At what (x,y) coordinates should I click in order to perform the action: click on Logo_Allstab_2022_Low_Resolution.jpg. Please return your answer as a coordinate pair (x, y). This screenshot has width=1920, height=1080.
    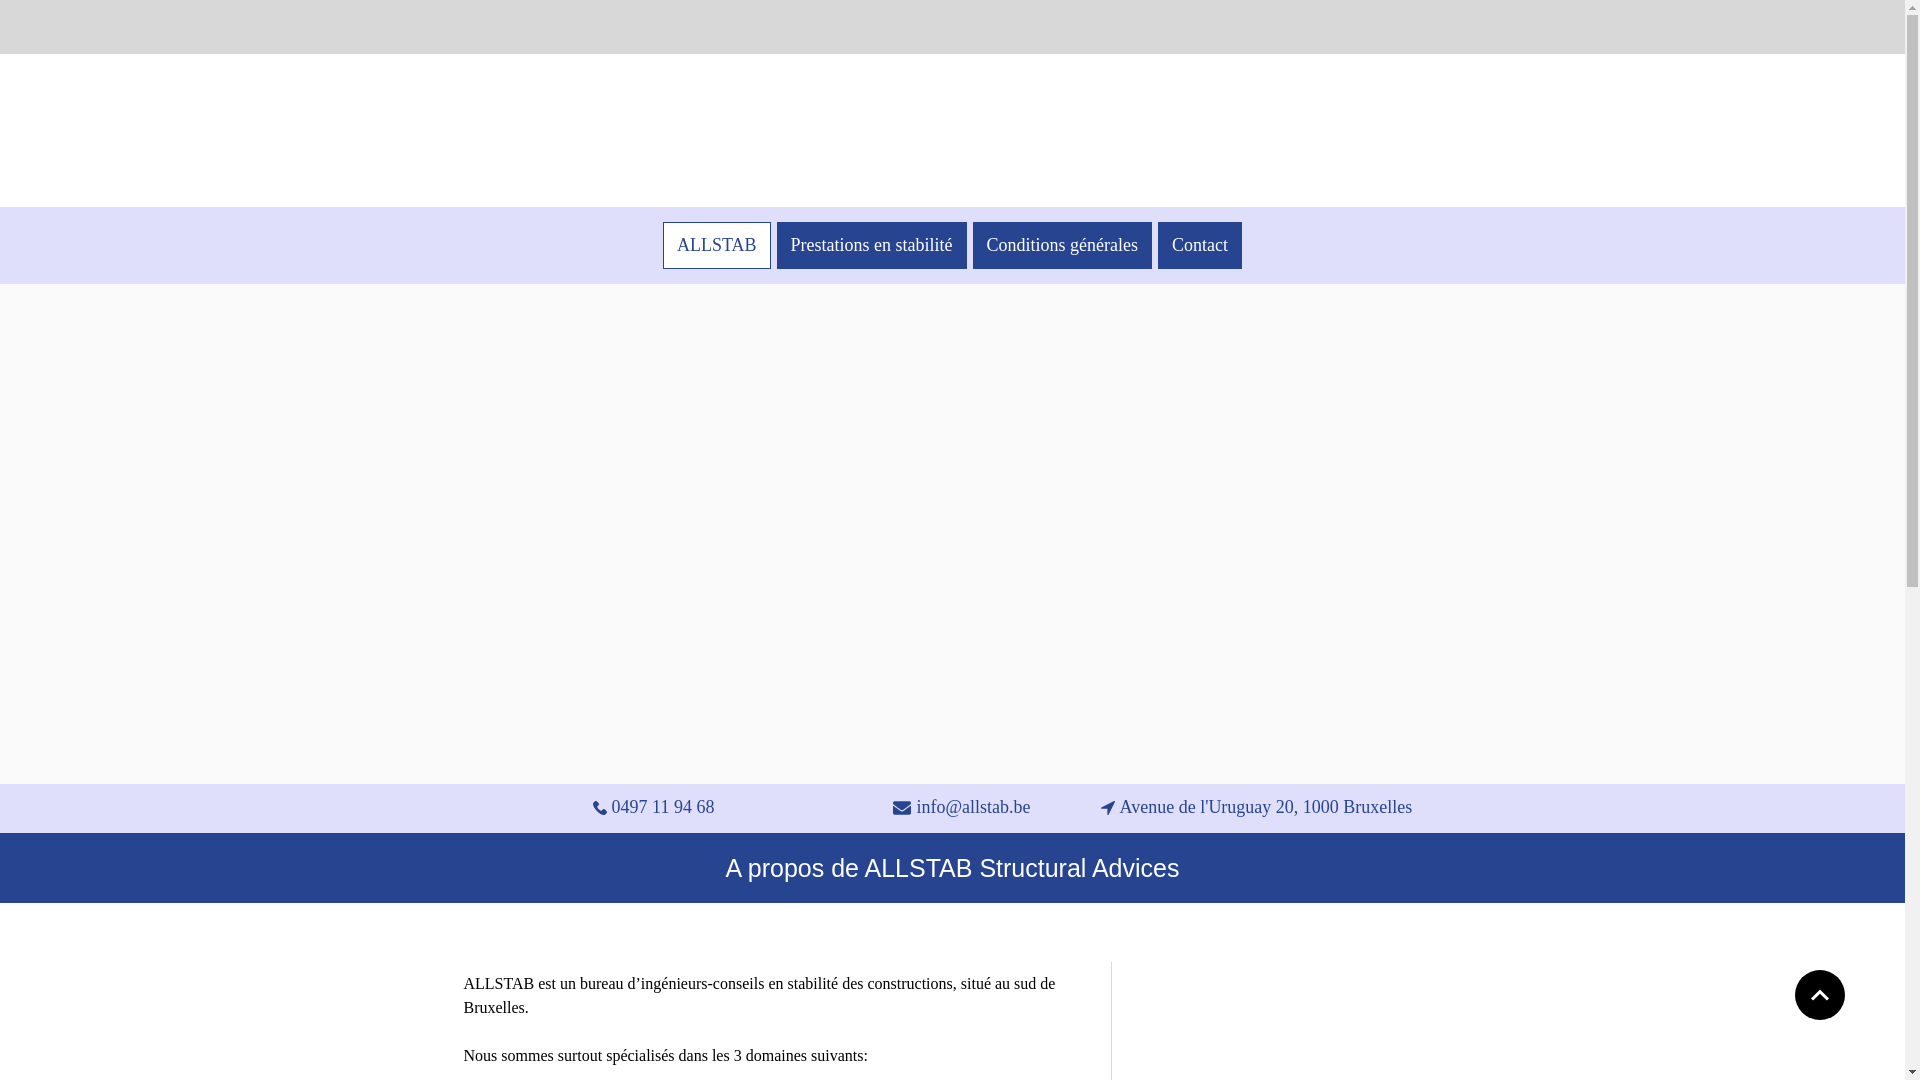
    Looking at the image, I should click on (922, 130).